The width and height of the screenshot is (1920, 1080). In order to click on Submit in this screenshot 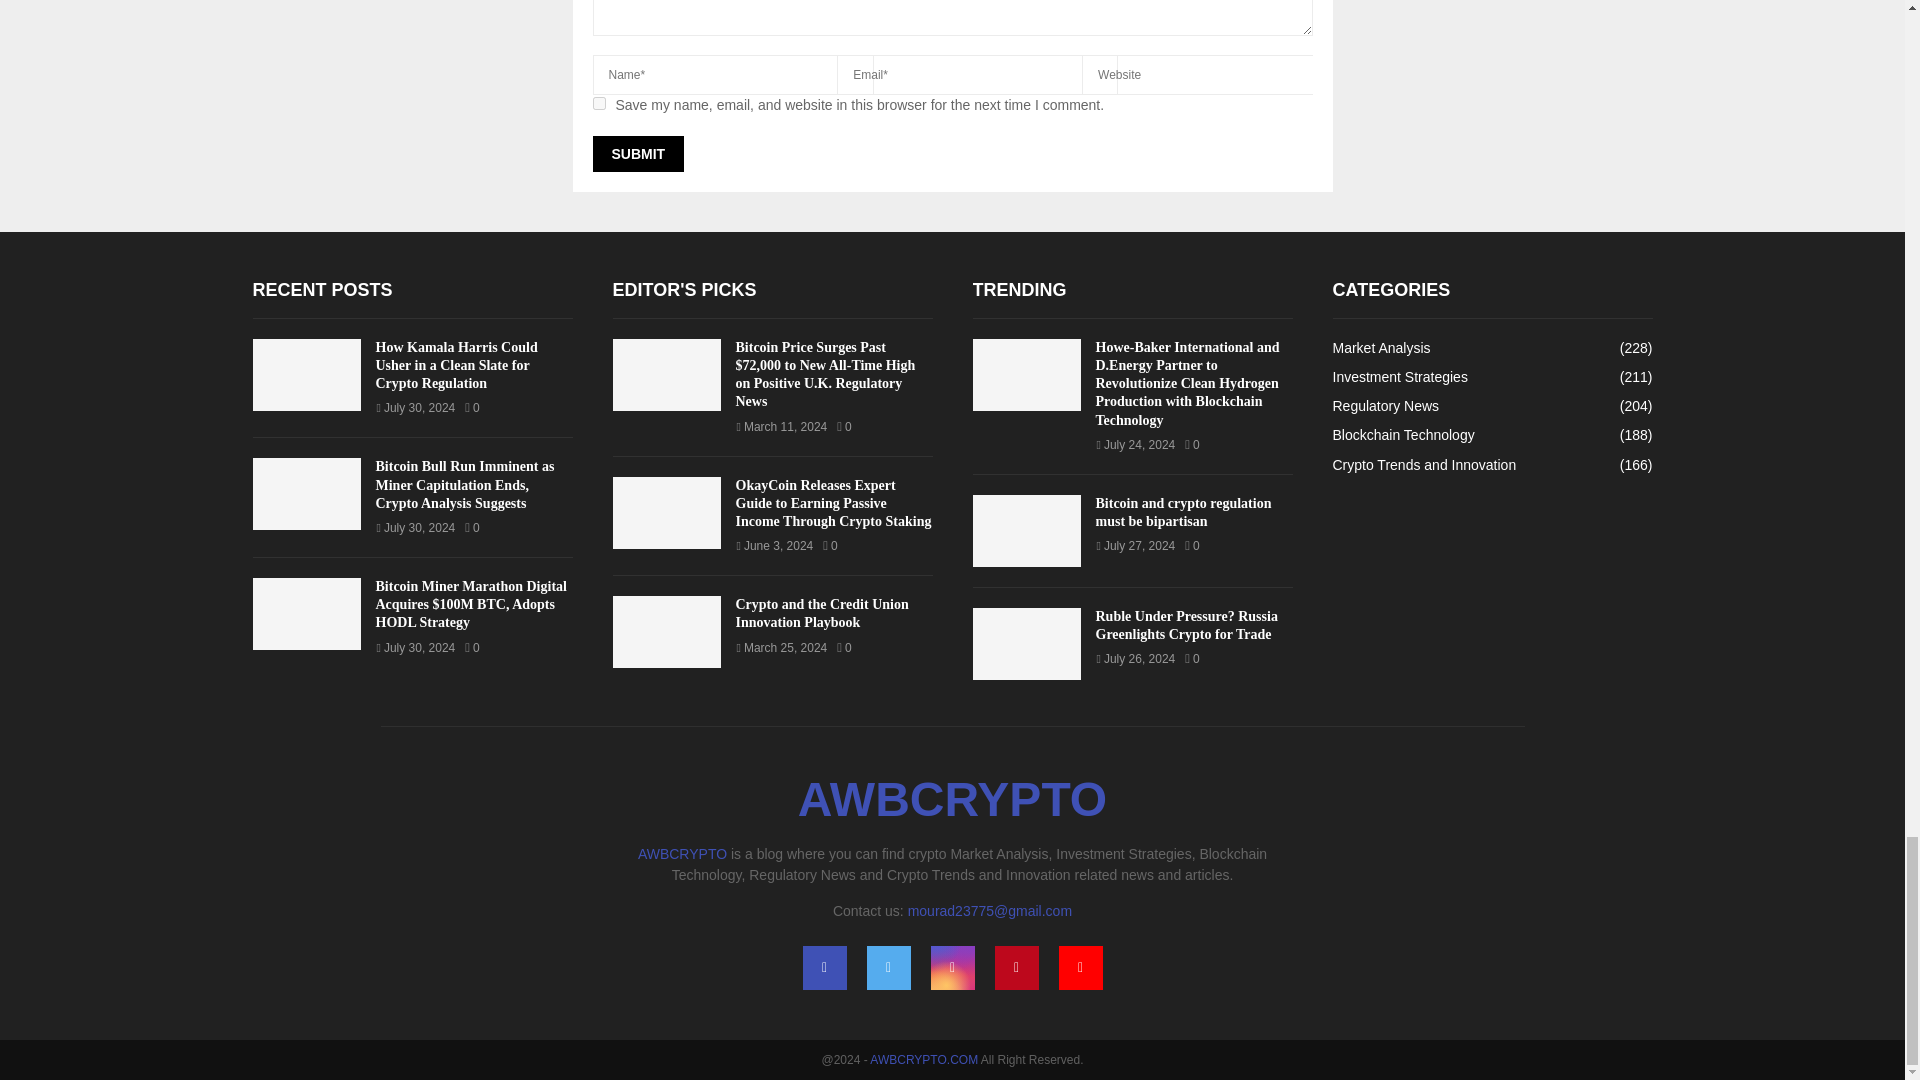, I will do `click(637, 154)`.